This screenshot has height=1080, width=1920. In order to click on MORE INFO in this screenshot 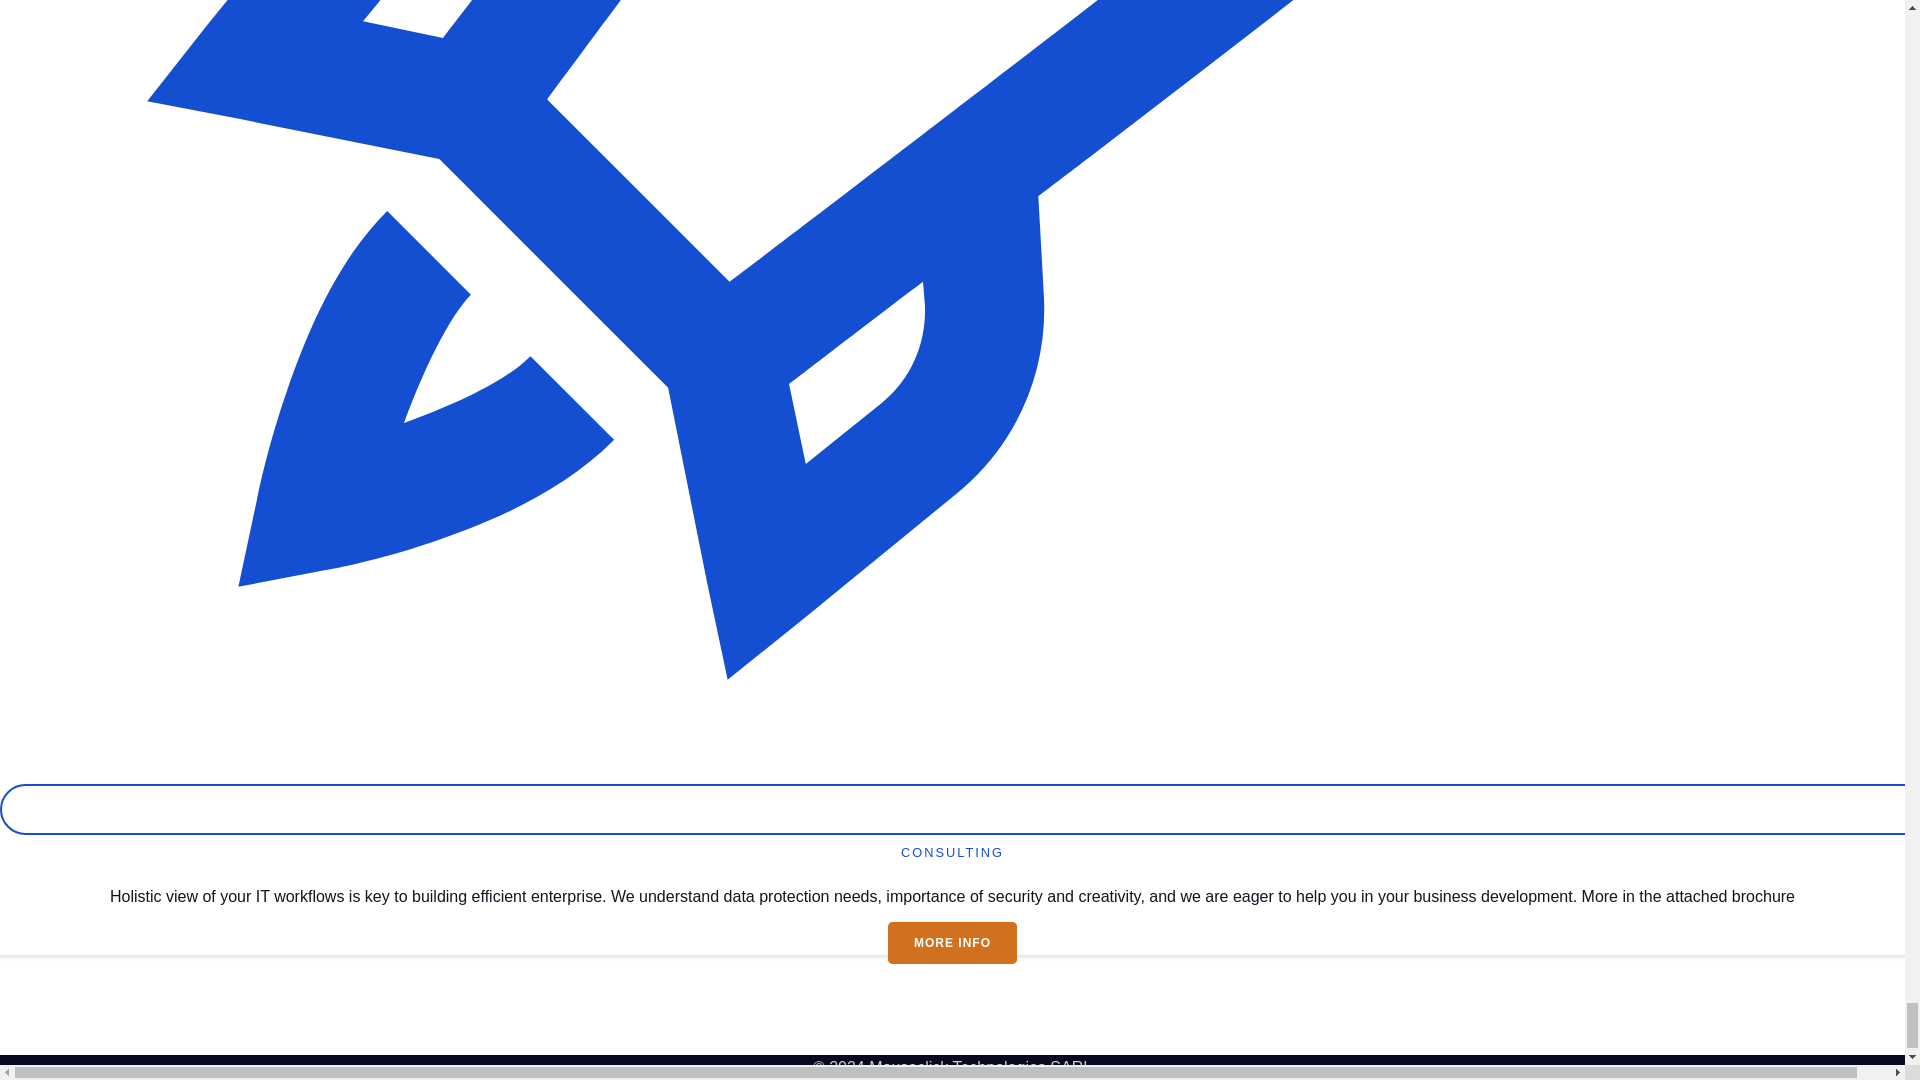, I will do `click(952, 943)`.